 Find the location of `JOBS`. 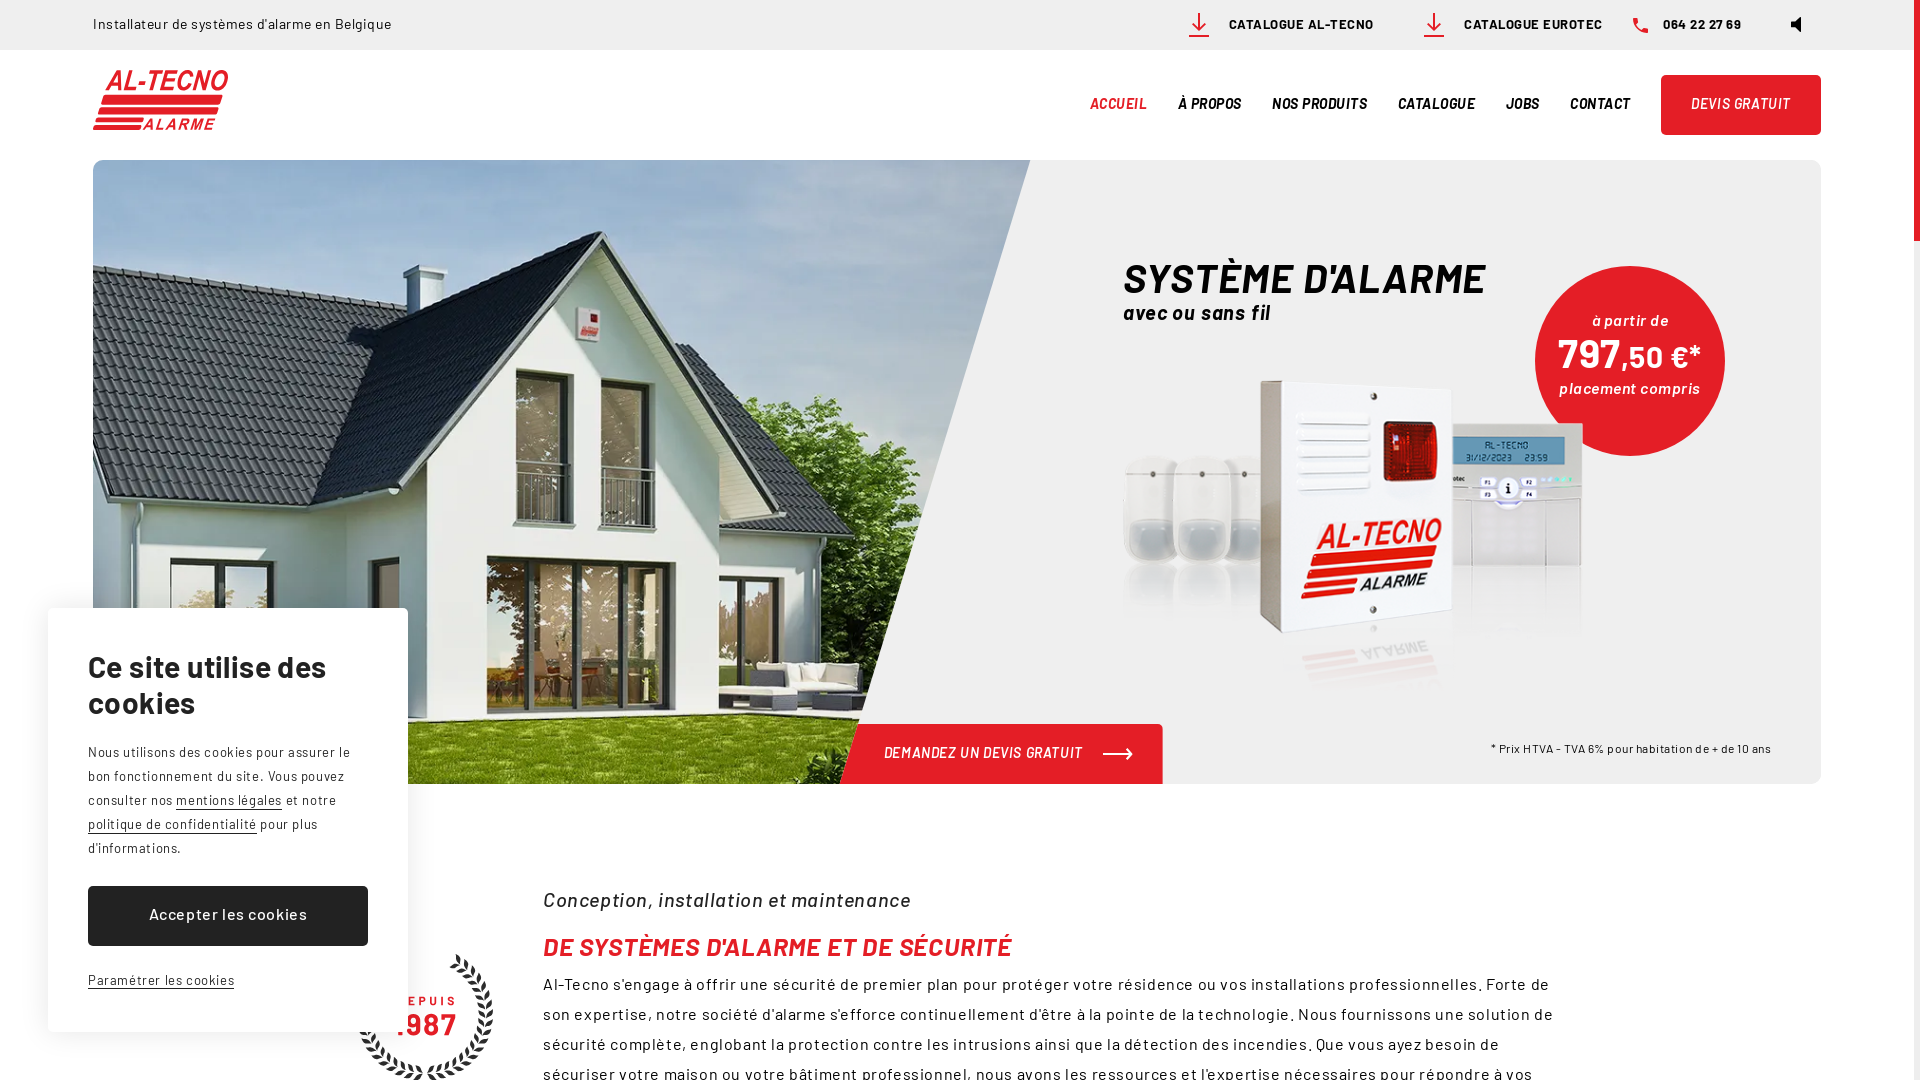

JOBS is located at coordinates (1523, 105).